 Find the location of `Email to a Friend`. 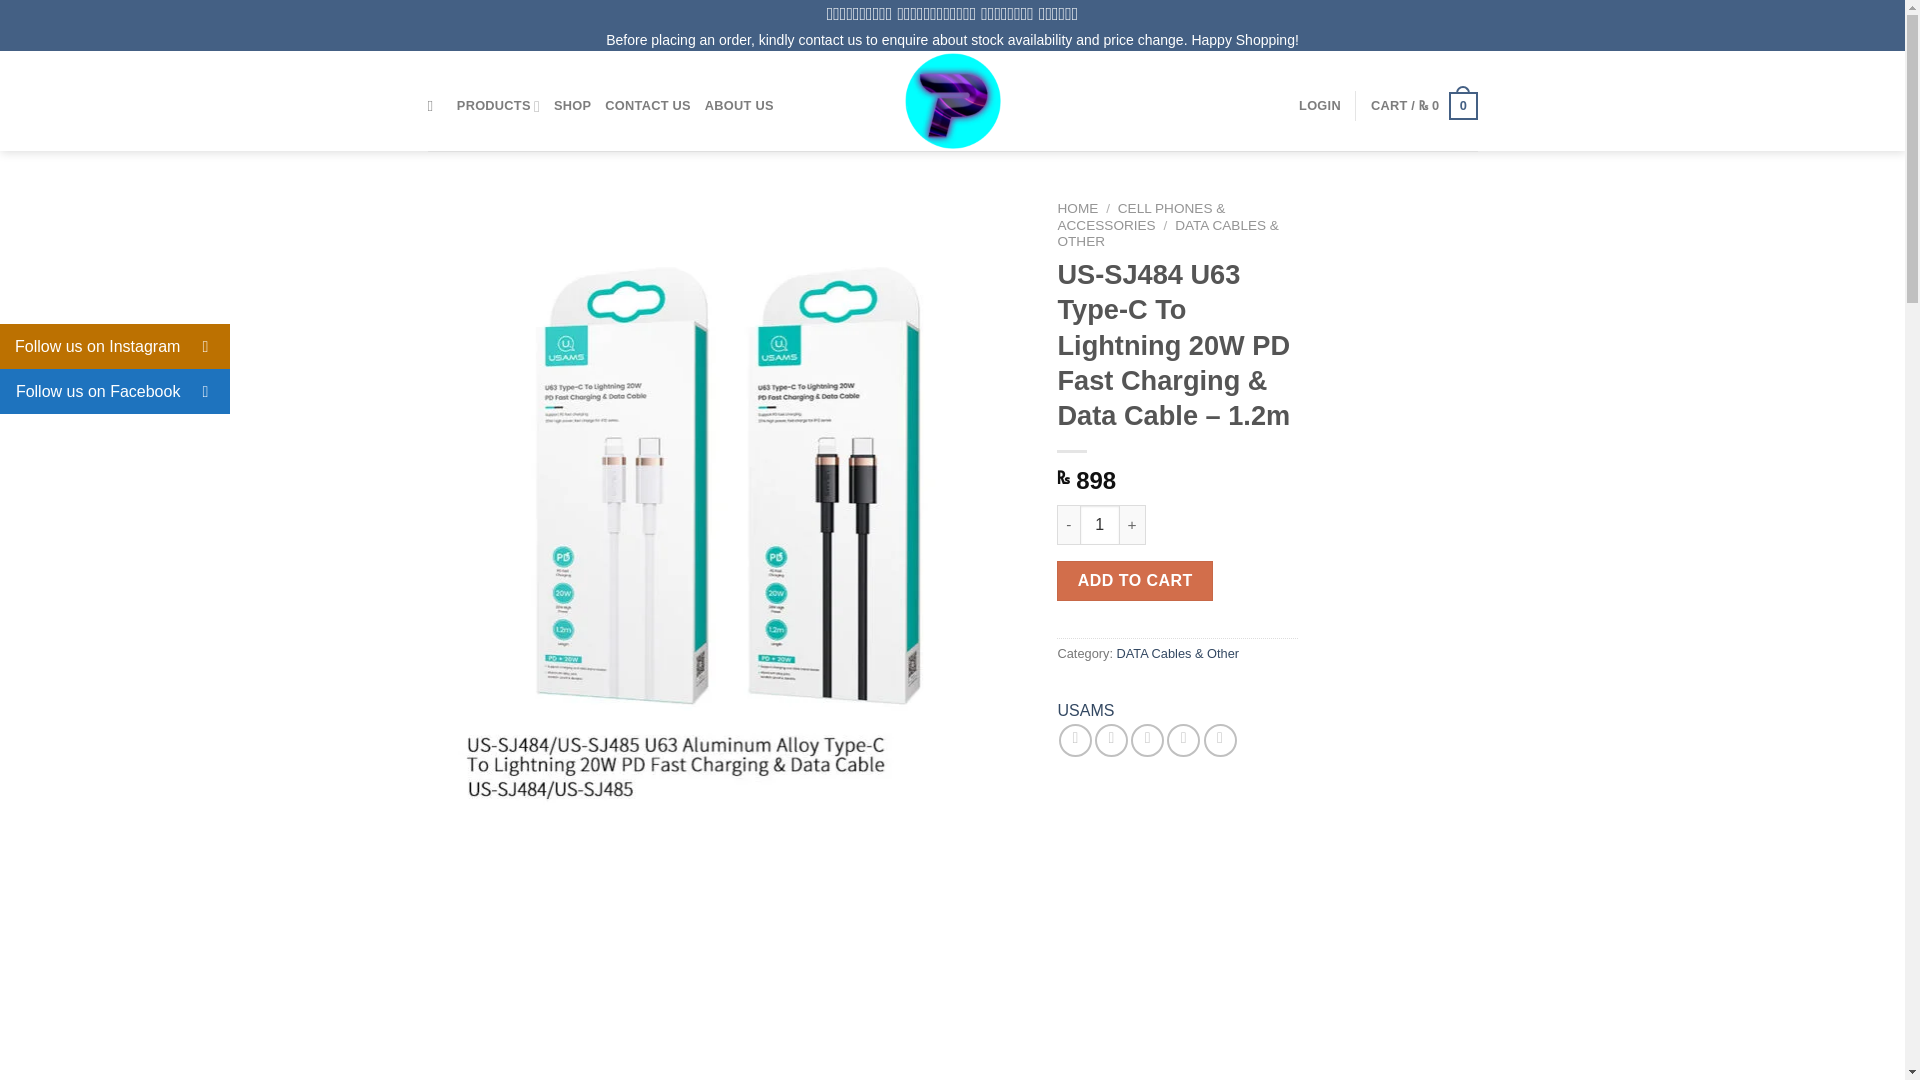

Email to a Friend is located at coordinates (1146, 740).